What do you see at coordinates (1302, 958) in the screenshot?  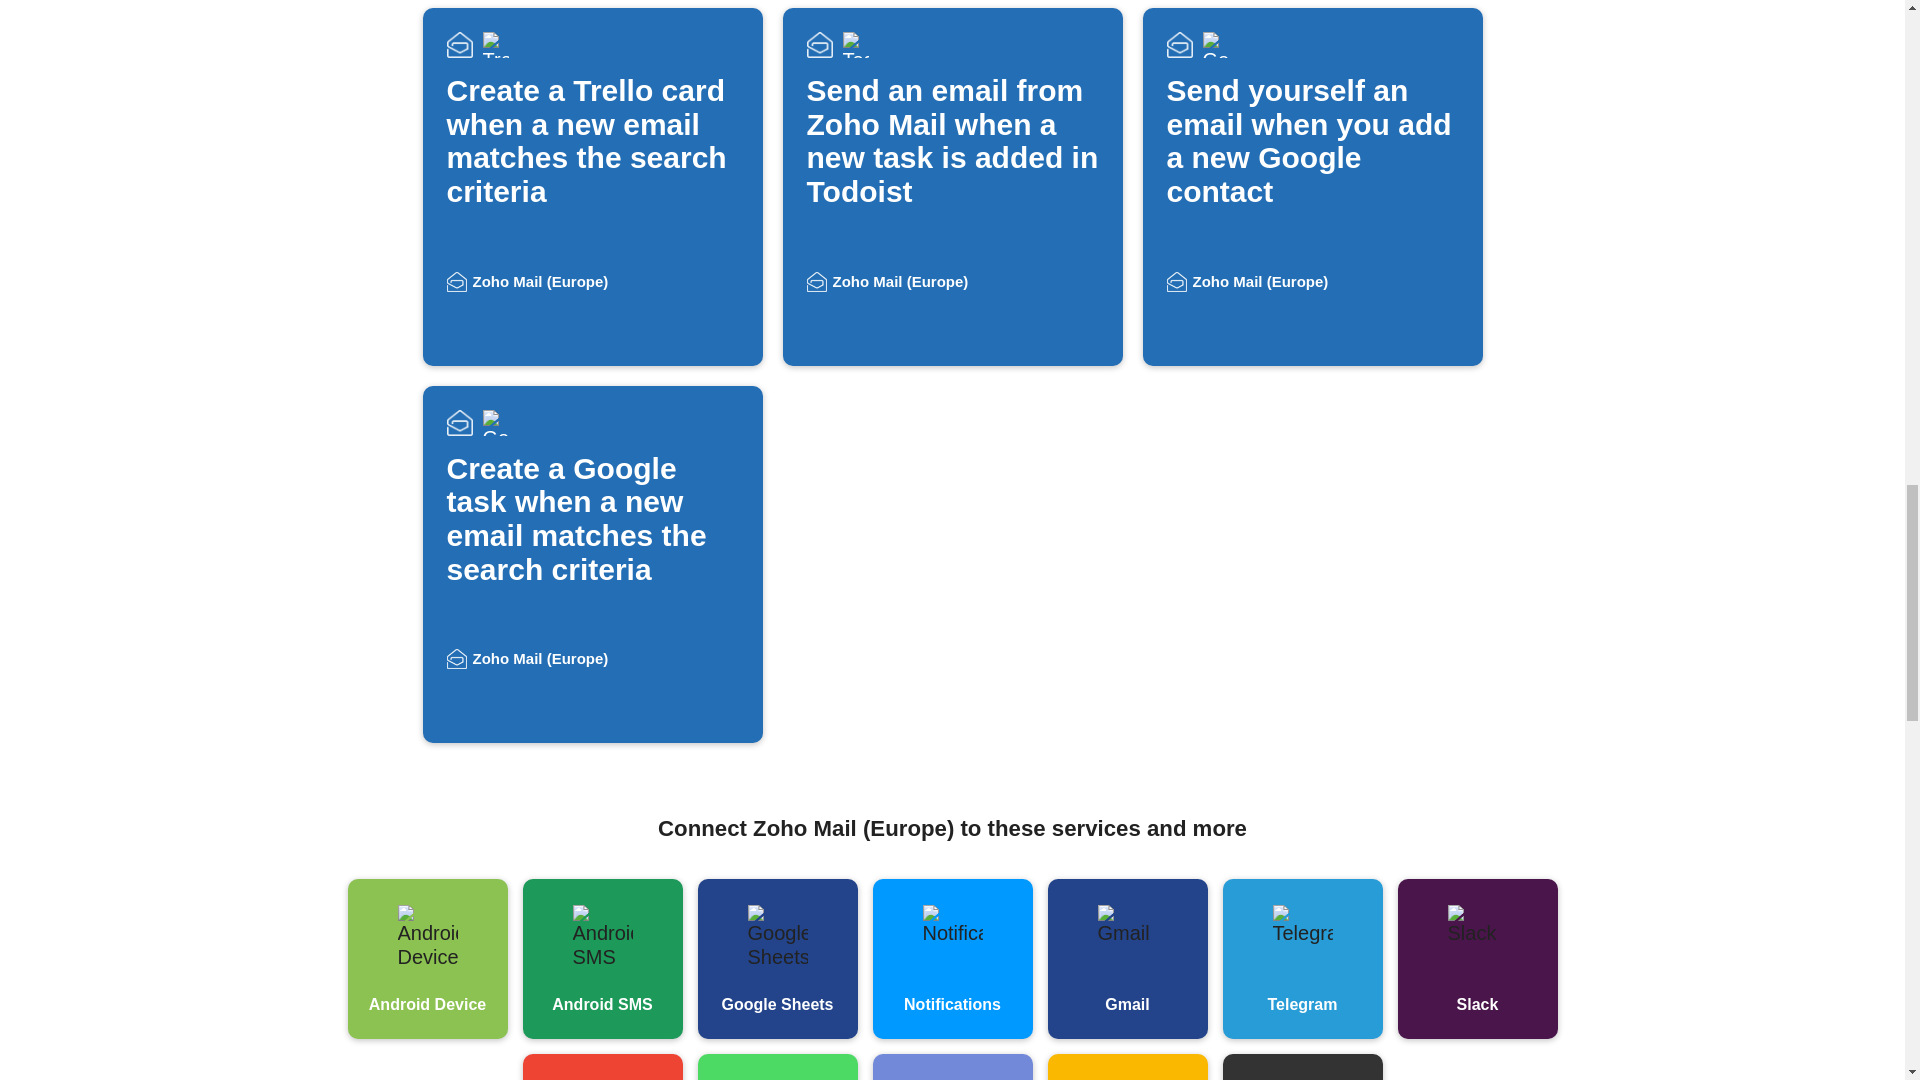 I see `Telegram` at bounding box center [1302, 958].